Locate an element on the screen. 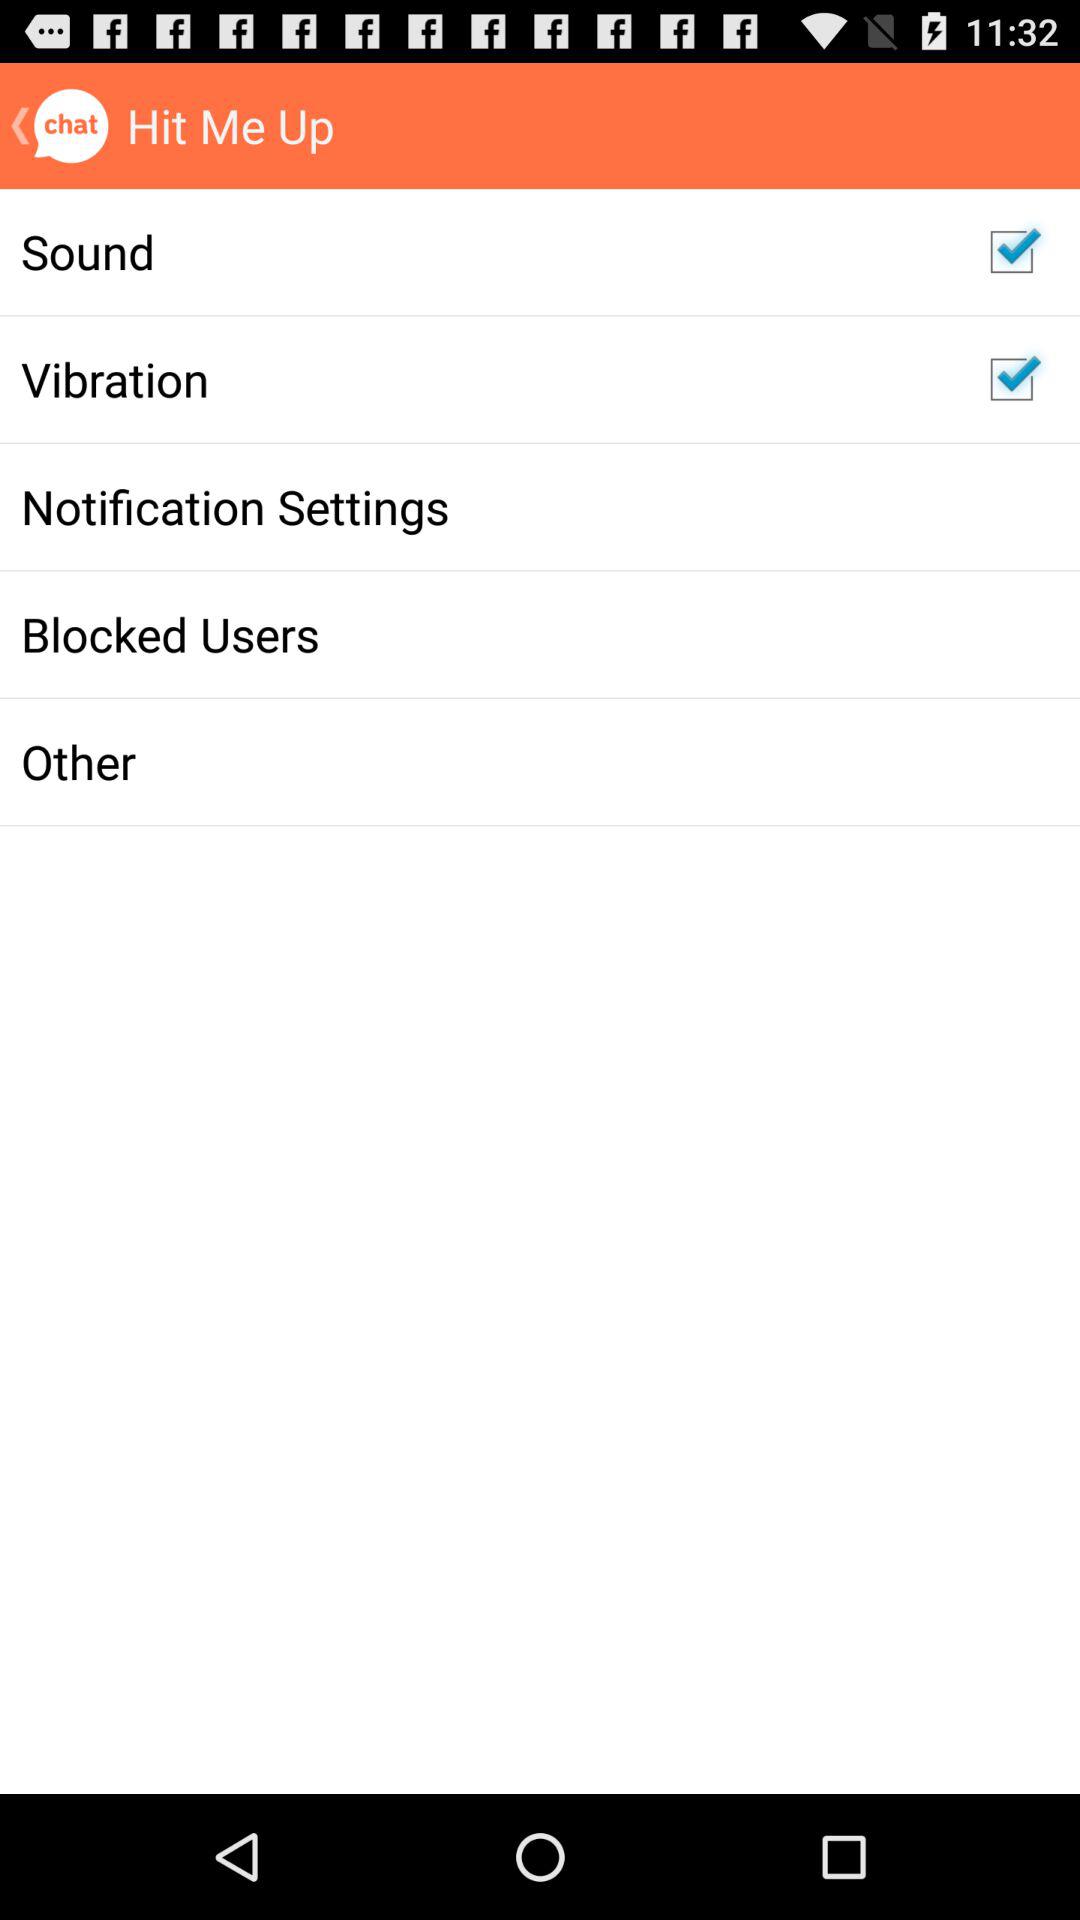 The width and height of the screenshot is (1080, 1920). select other item is located at coordinates (484, 761).